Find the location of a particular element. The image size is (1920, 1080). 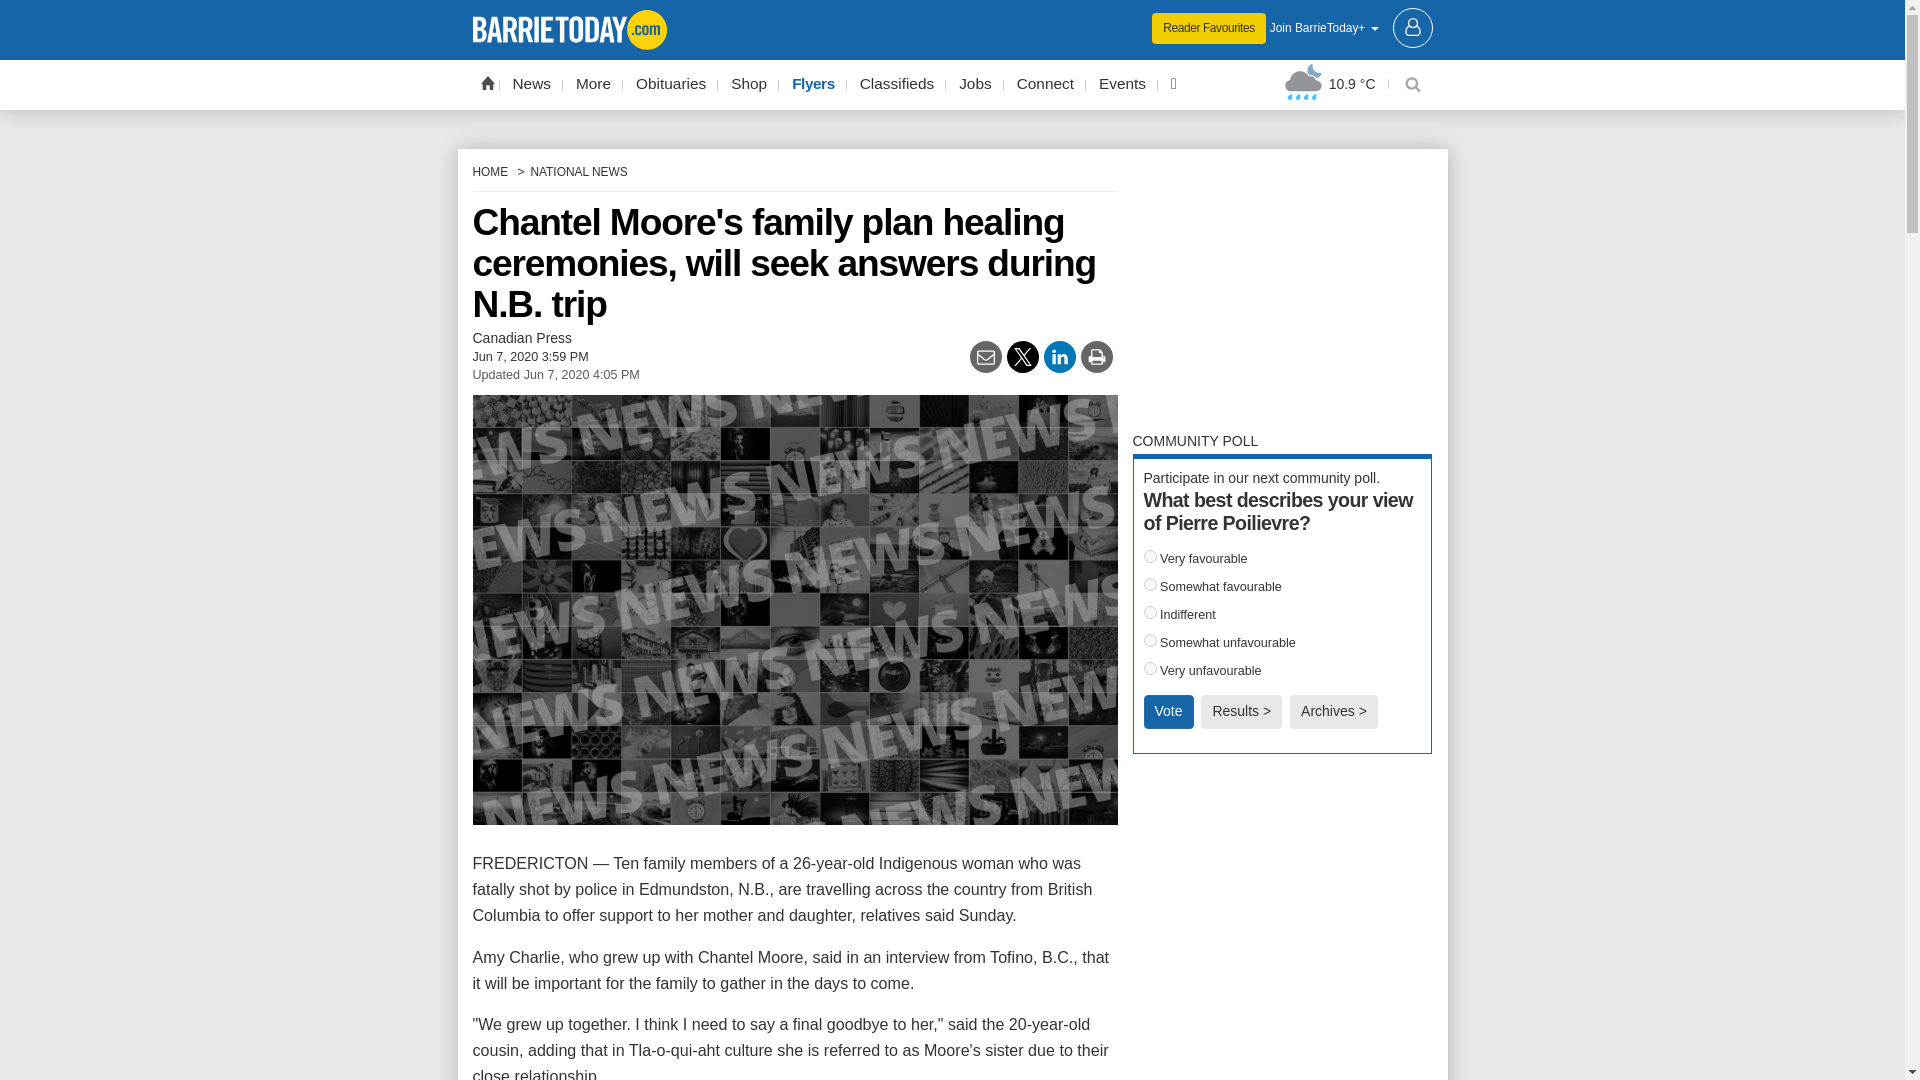

123109 is located at coordinates (1150, 640).